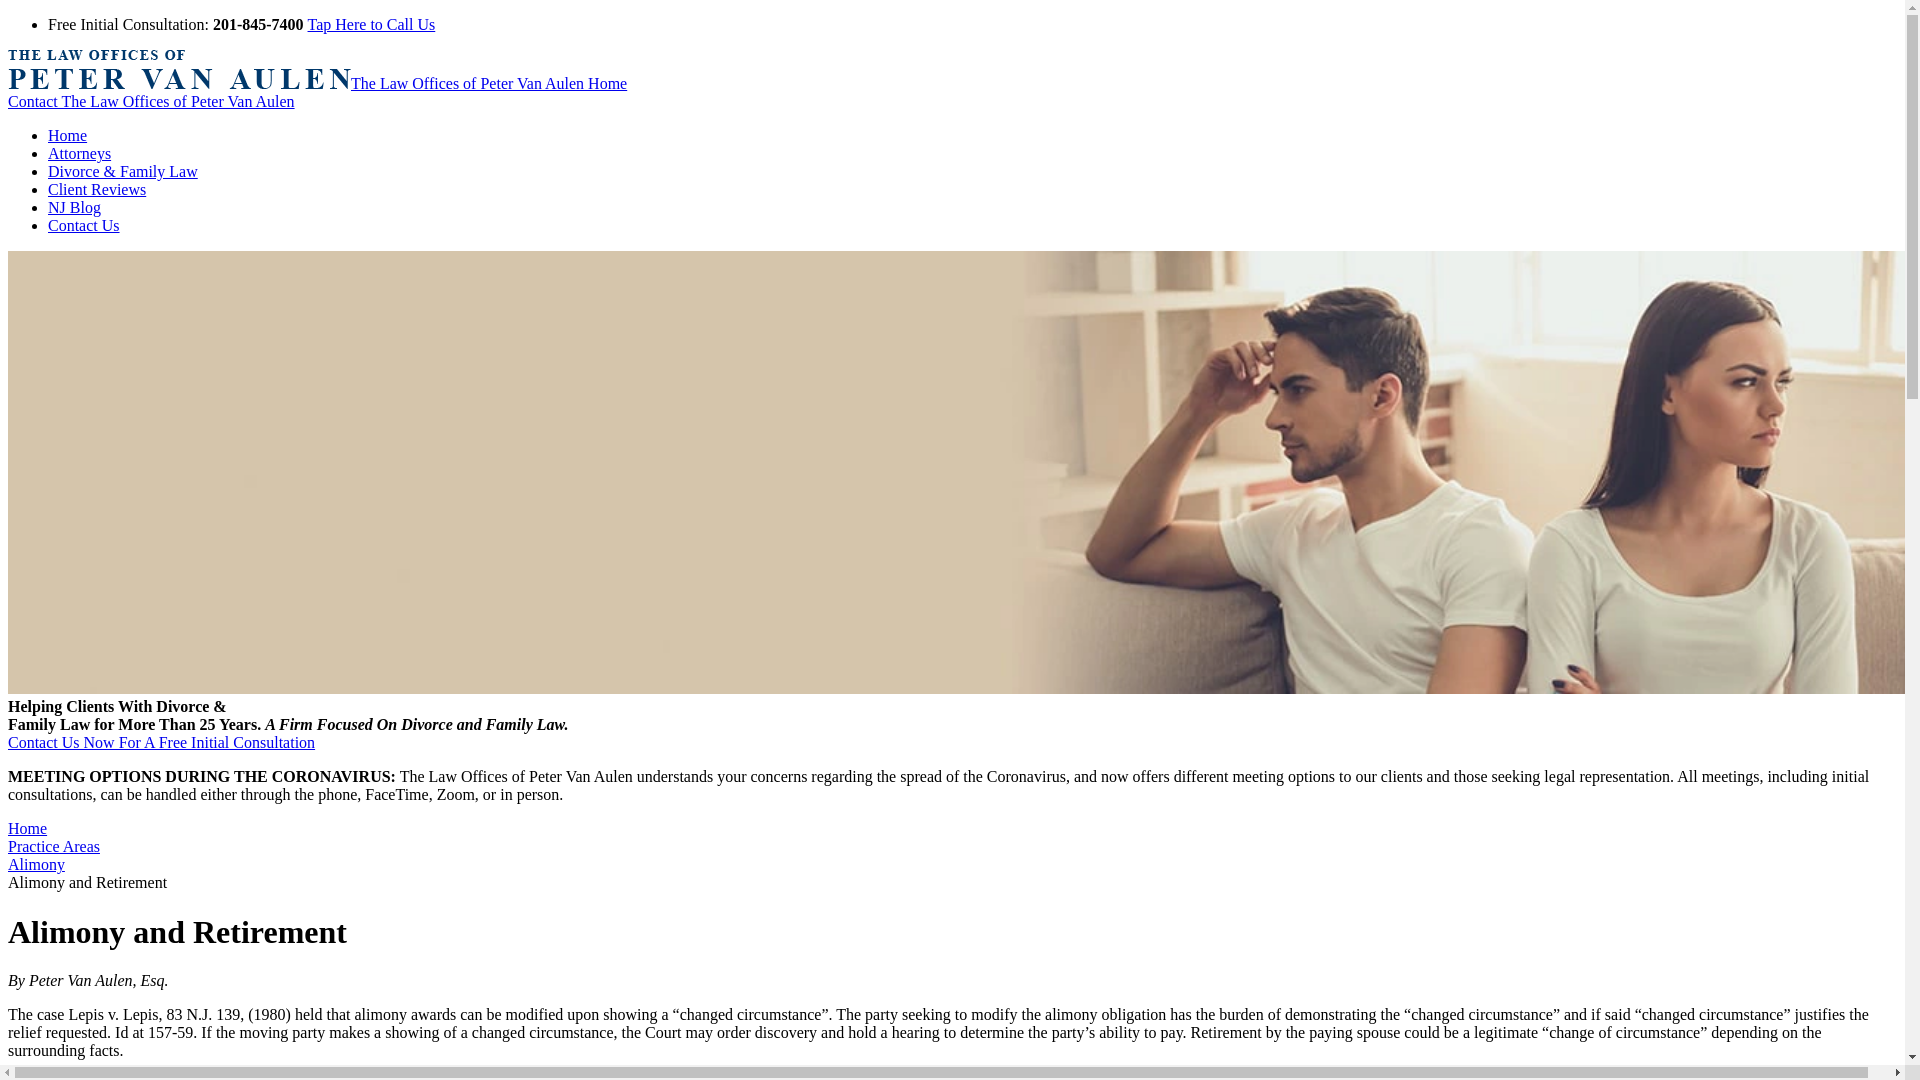 This screenshot has width=1920, height=1080. I want to click on Contact Us Now For A Free Initial Consultation, so click(160, 742).